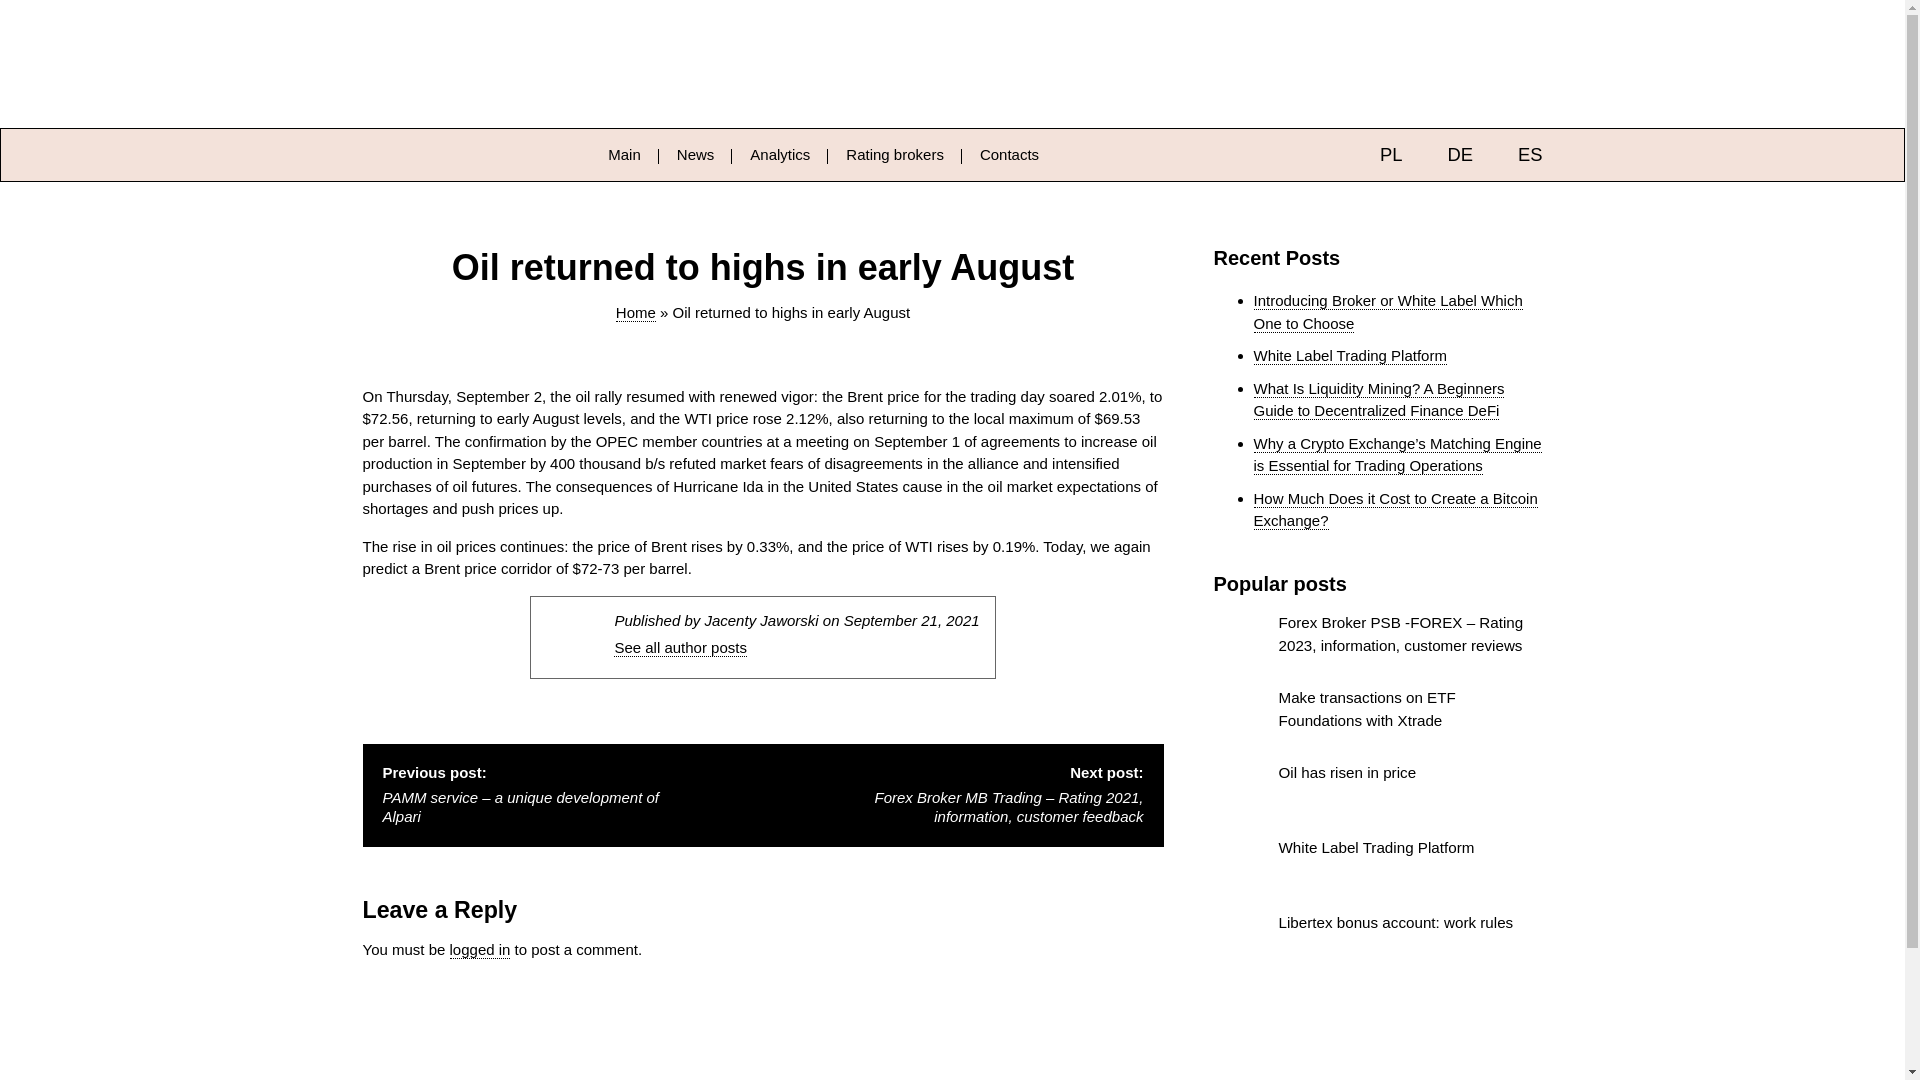  Describe the element at coordinates (1378, 866) in the screenshot. I see `White Label Trading Platform` at that location.